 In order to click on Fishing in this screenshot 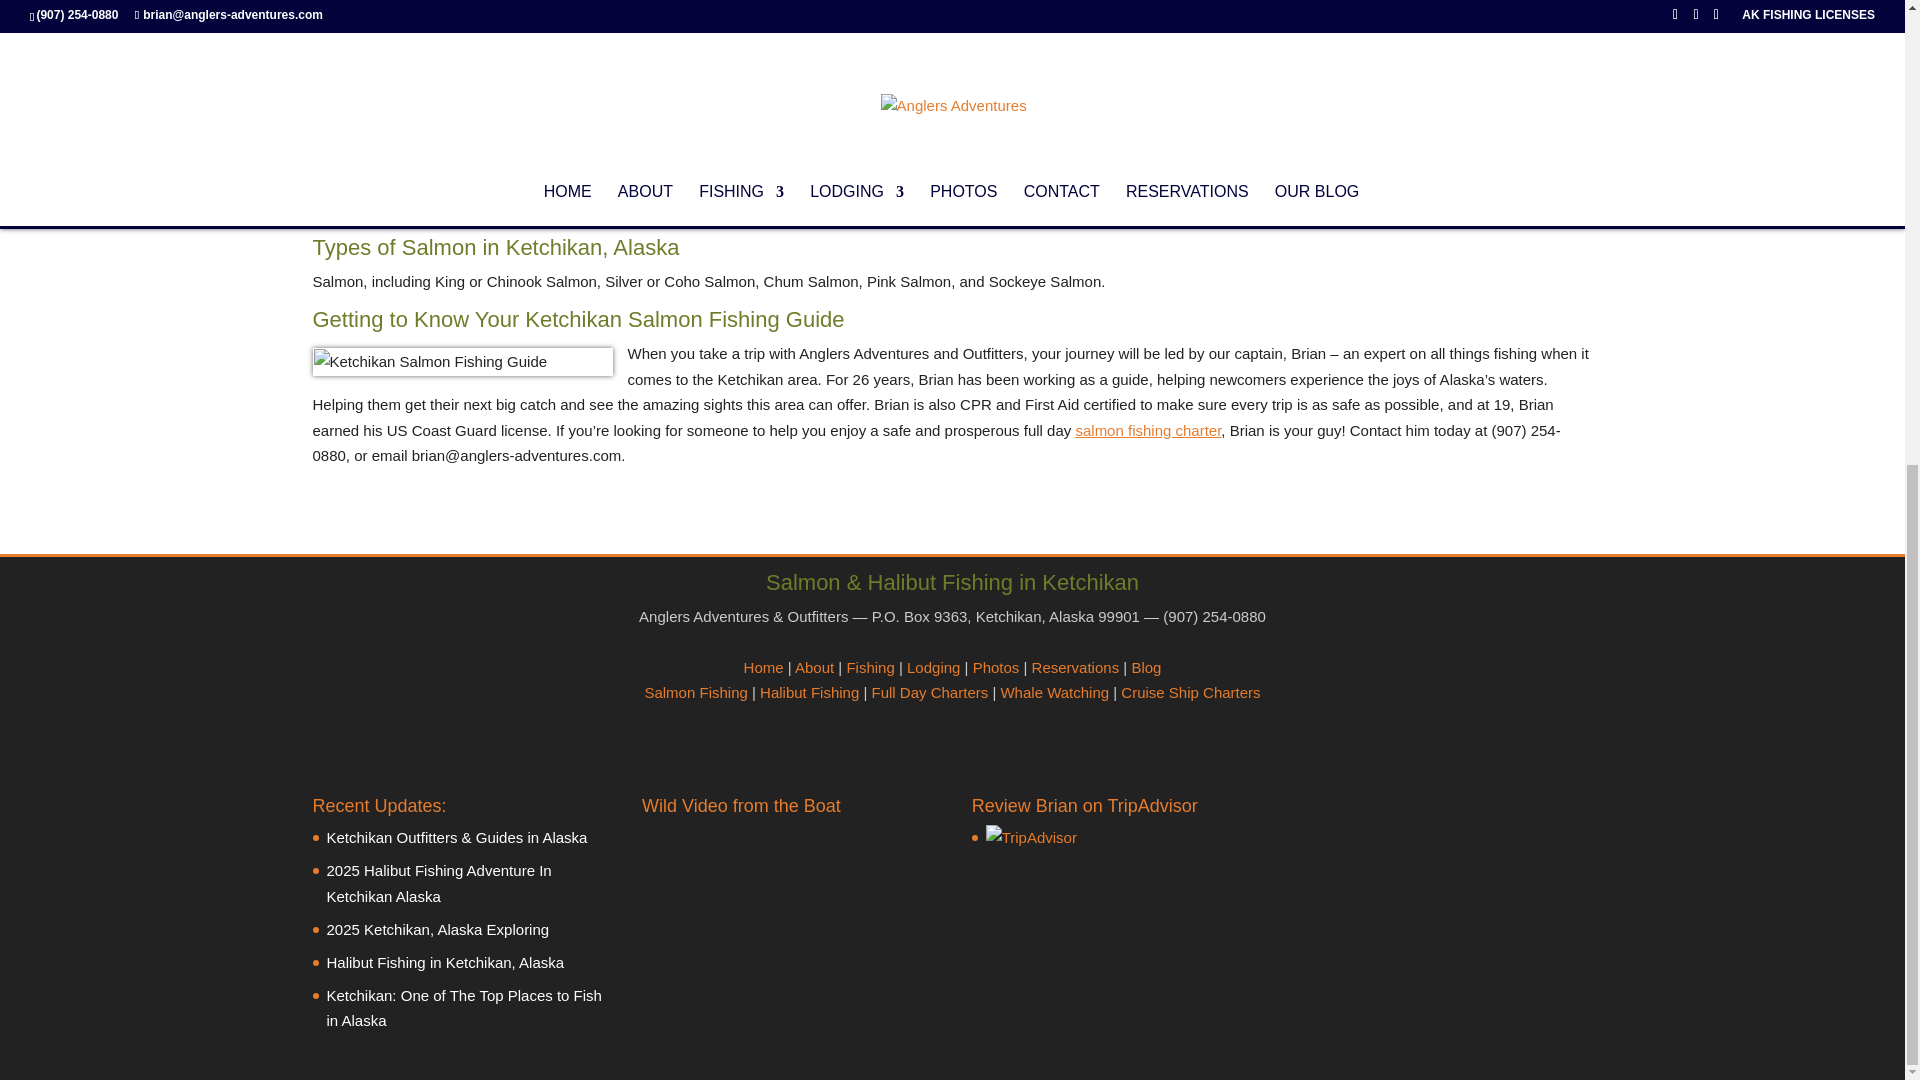, I will do `click(870, 666)`.